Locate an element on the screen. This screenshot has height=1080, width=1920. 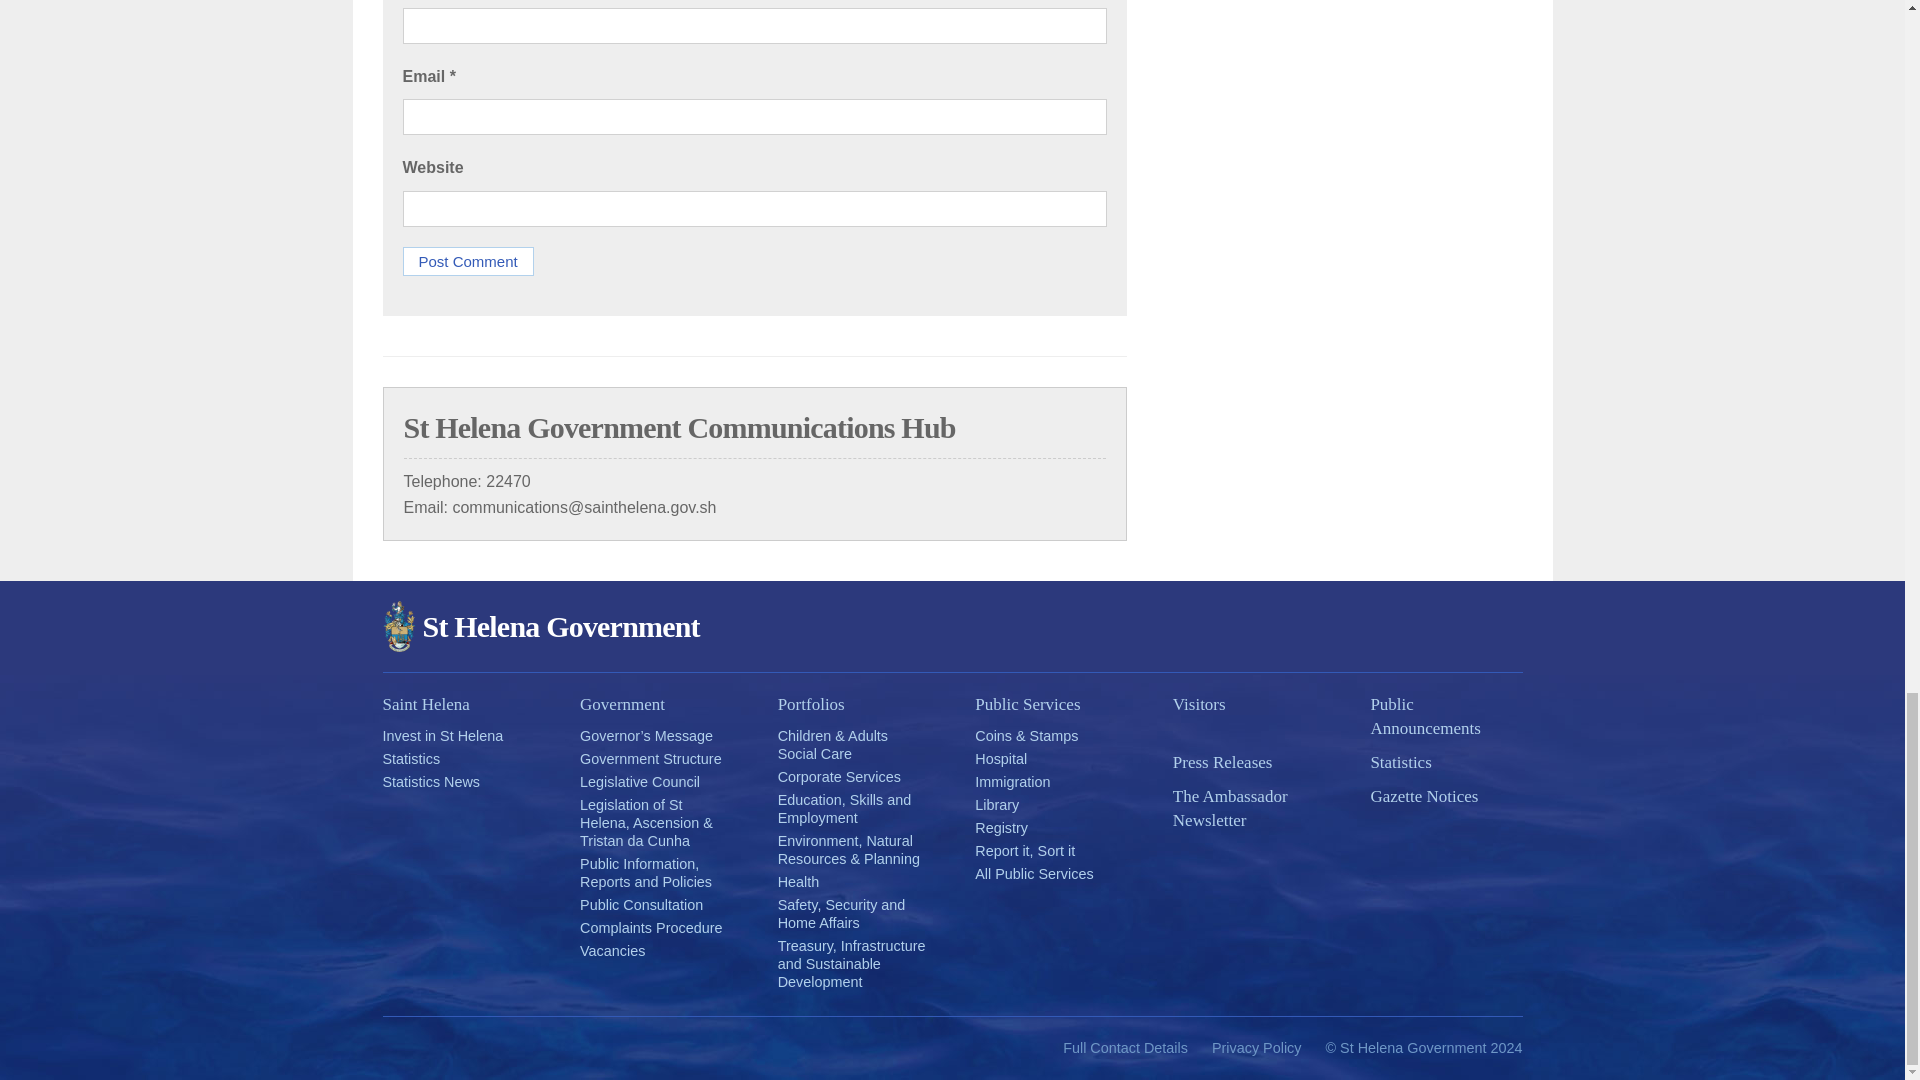
Information for investors is located at coordinates (442, 736).